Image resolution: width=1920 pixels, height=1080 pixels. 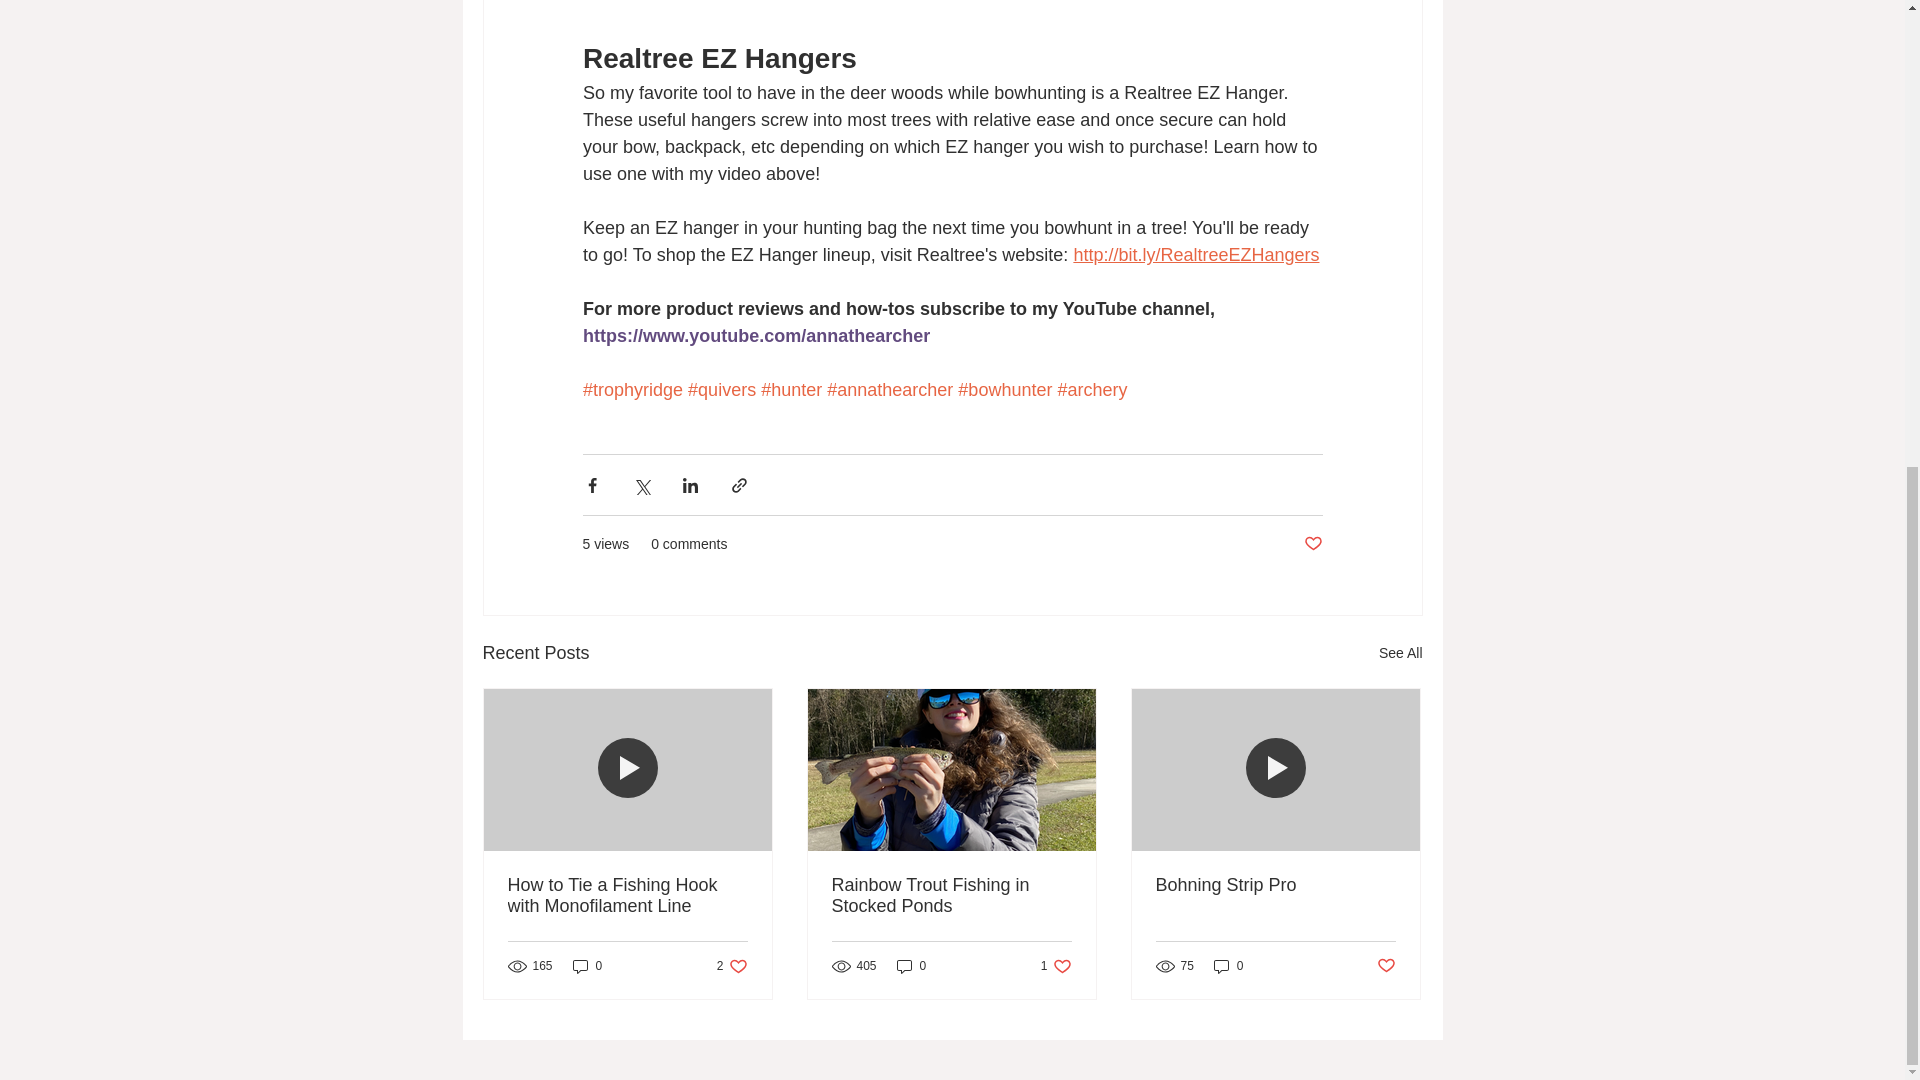 What do you see at coordinates (1400, 654) in the screenshot?
I see `See All` at bounding box center [1400, 654].